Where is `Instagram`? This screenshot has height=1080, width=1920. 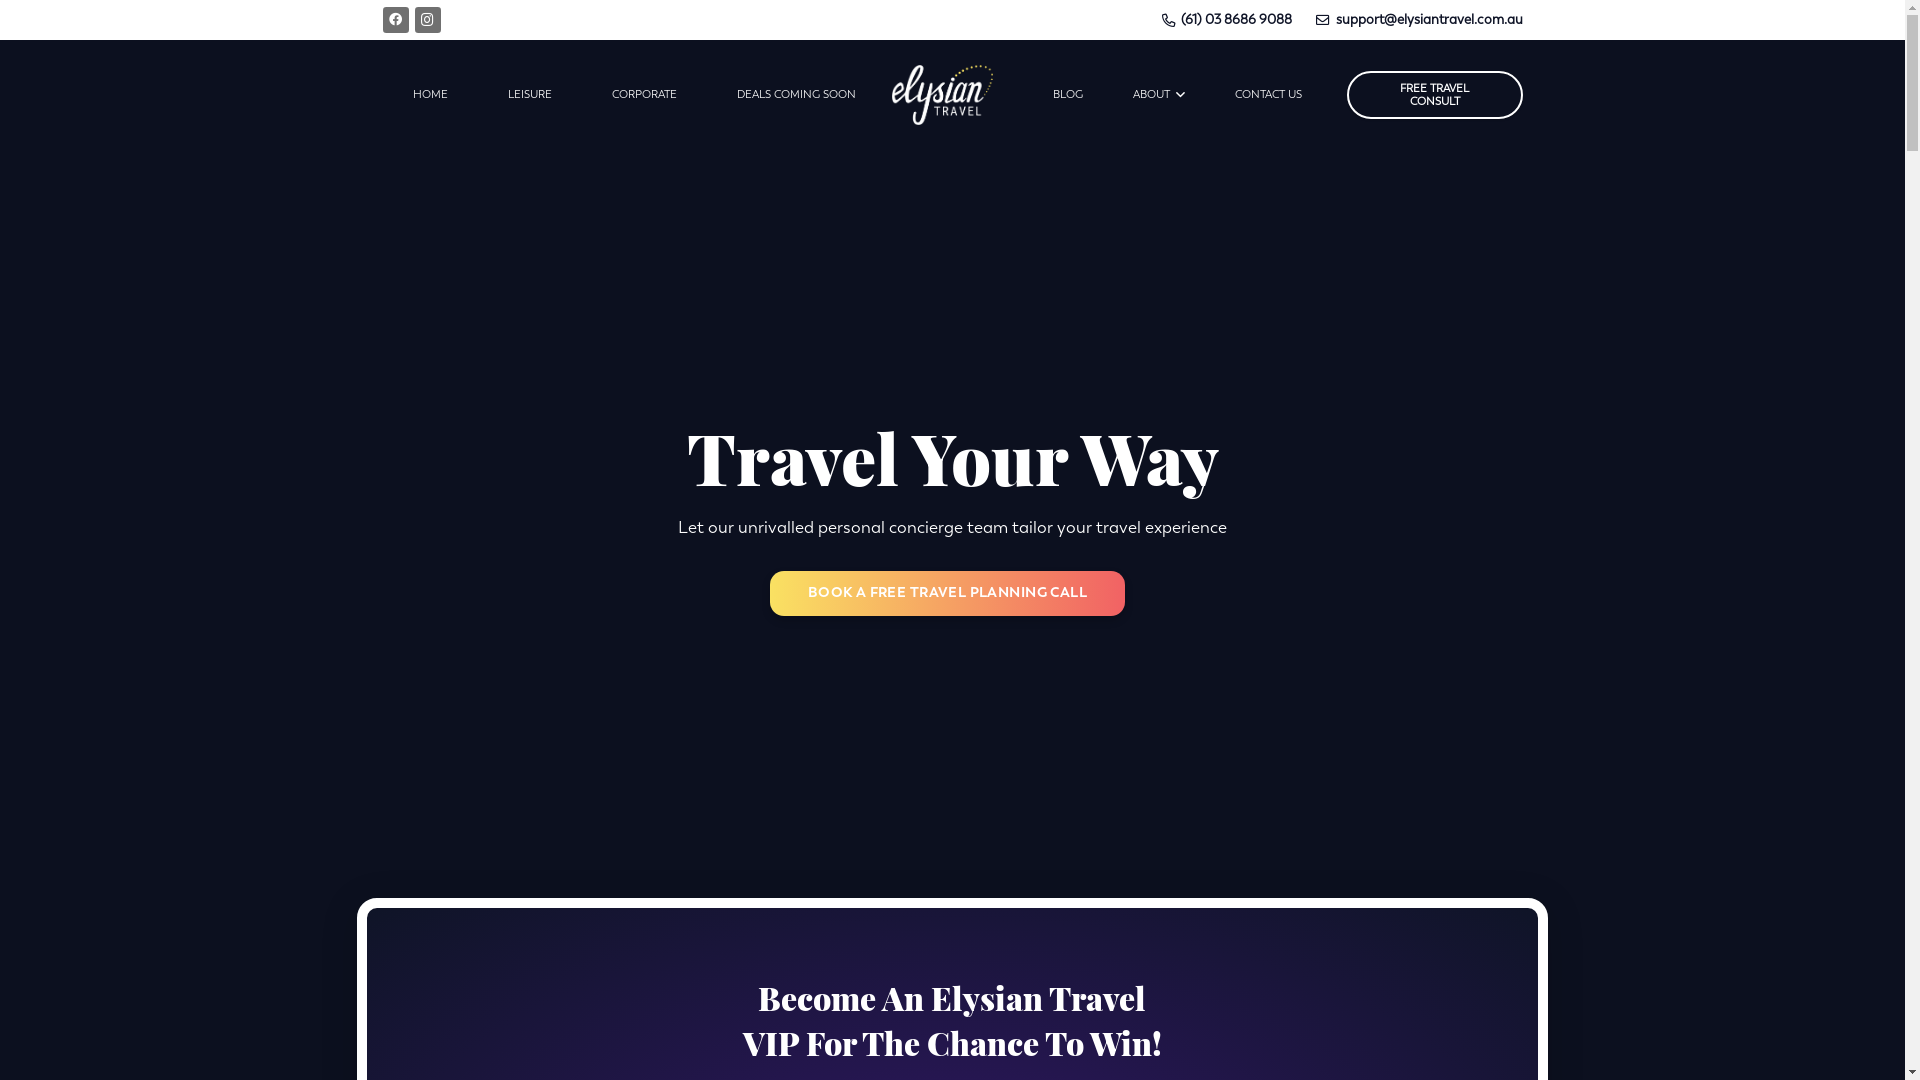
Instagram is located at coordinates (427, 20).